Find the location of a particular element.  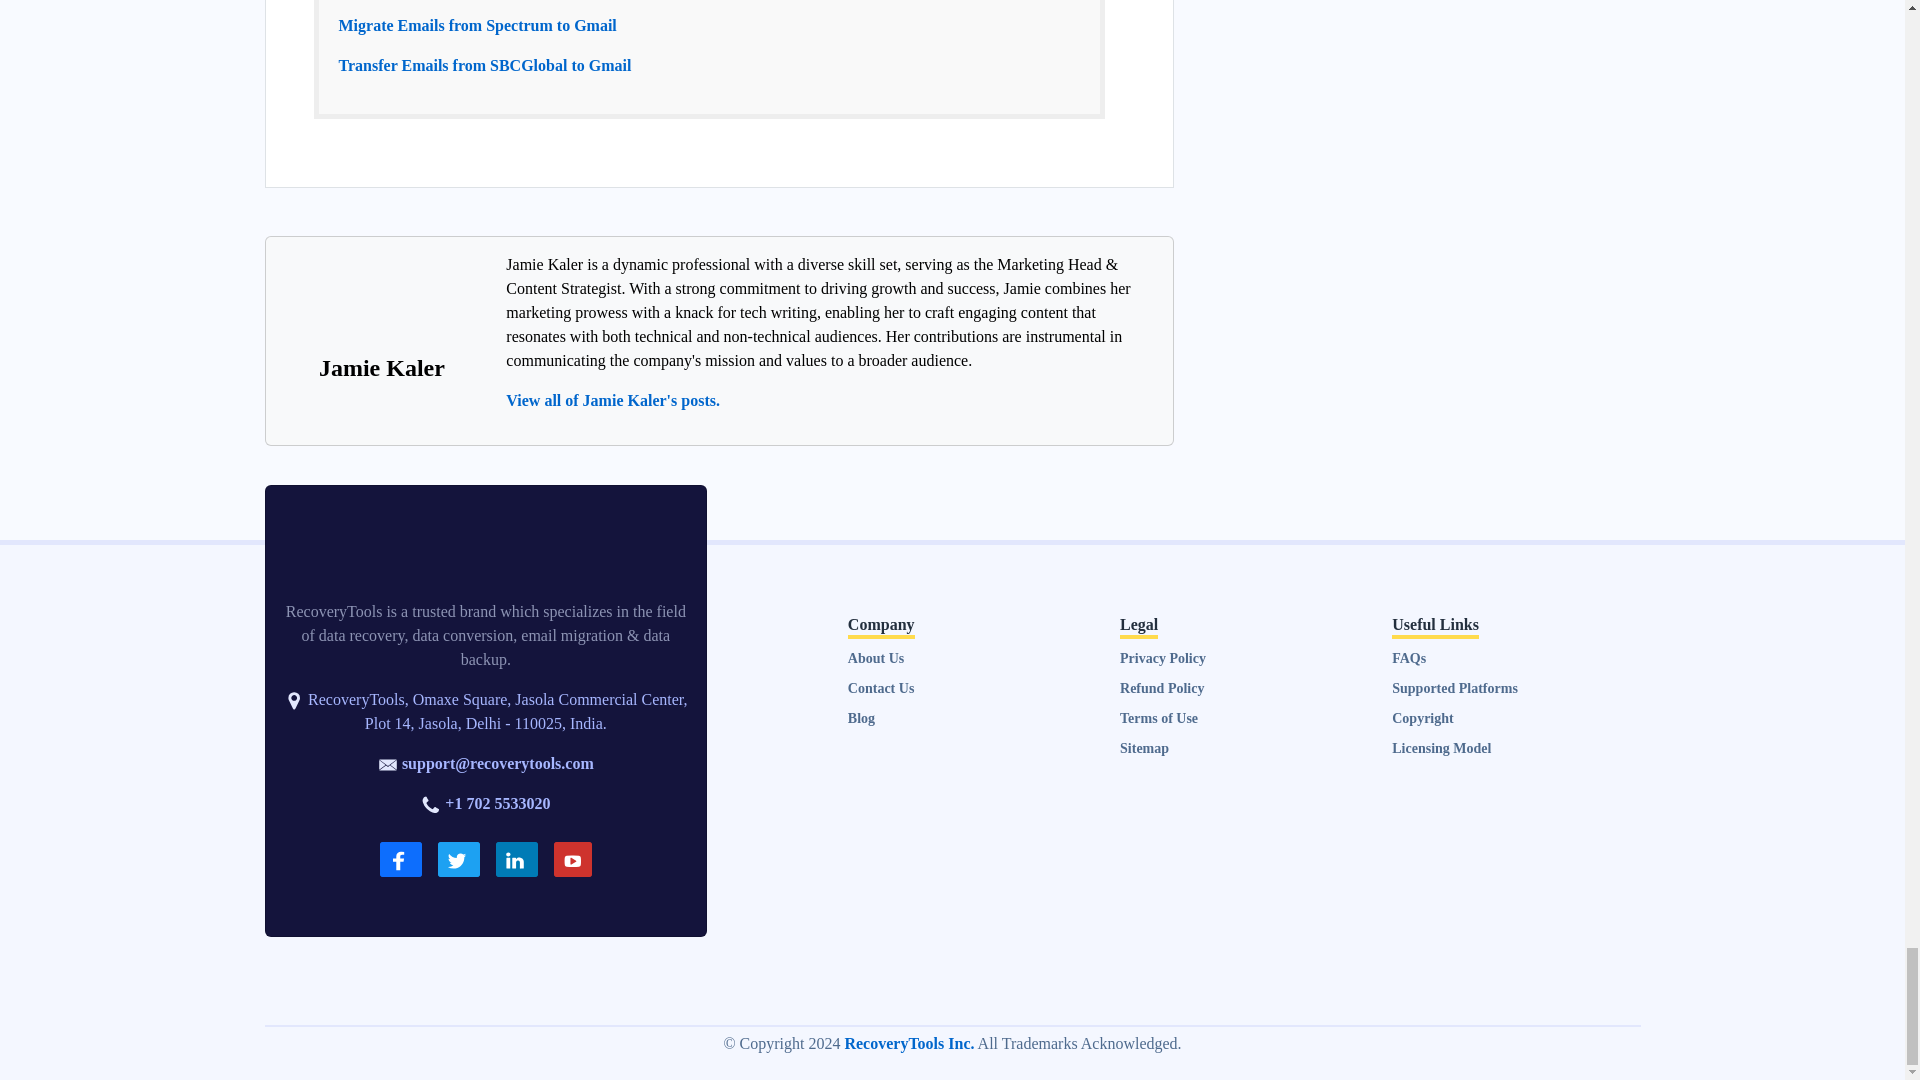

View all of Jamie Kaler's posts. is located at coordinates (613, 400).